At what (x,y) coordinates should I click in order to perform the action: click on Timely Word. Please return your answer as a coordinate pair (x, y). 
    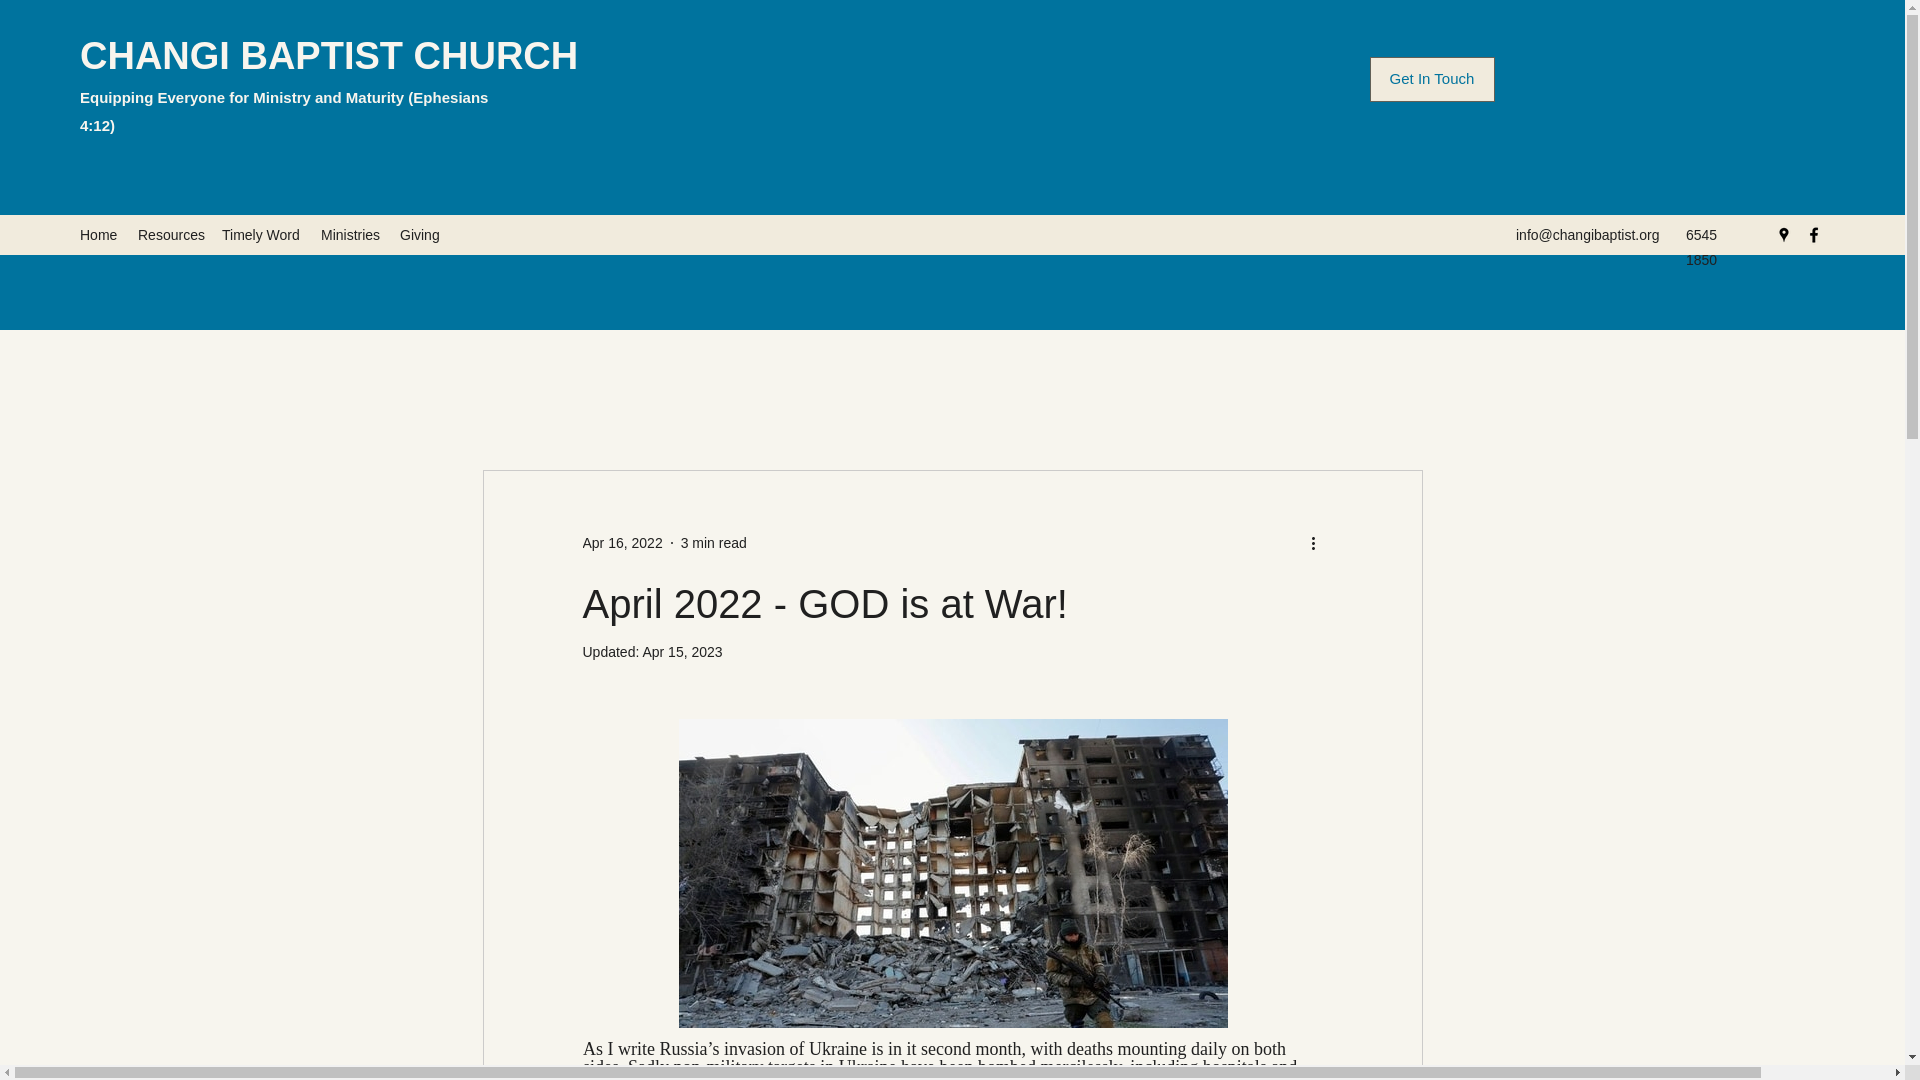
    Looking at the image, I should click on (261, 234).